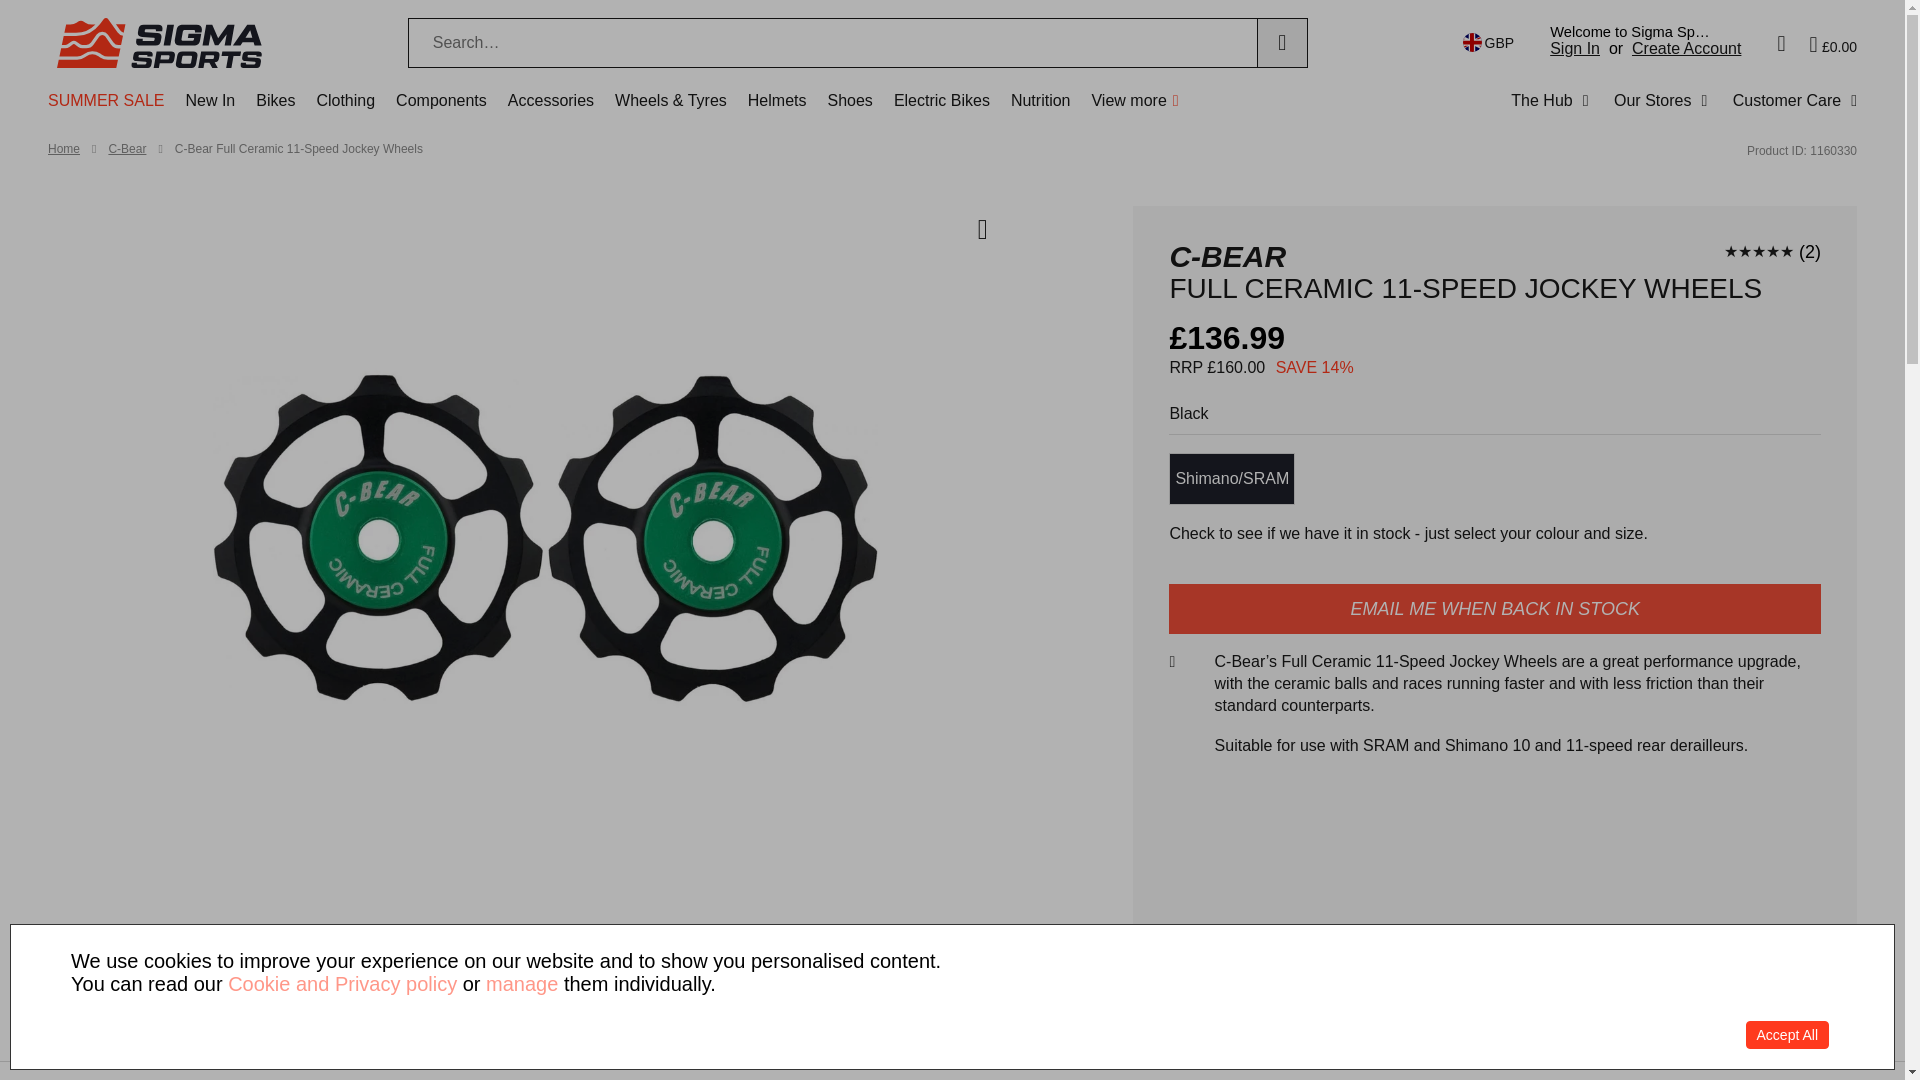 This screenshot has width=1920, height=1080. What do you see at coordinates (1148, 1070) in the screenshot?
I see `REVIEWS` at bounding box center [1148, 1070].